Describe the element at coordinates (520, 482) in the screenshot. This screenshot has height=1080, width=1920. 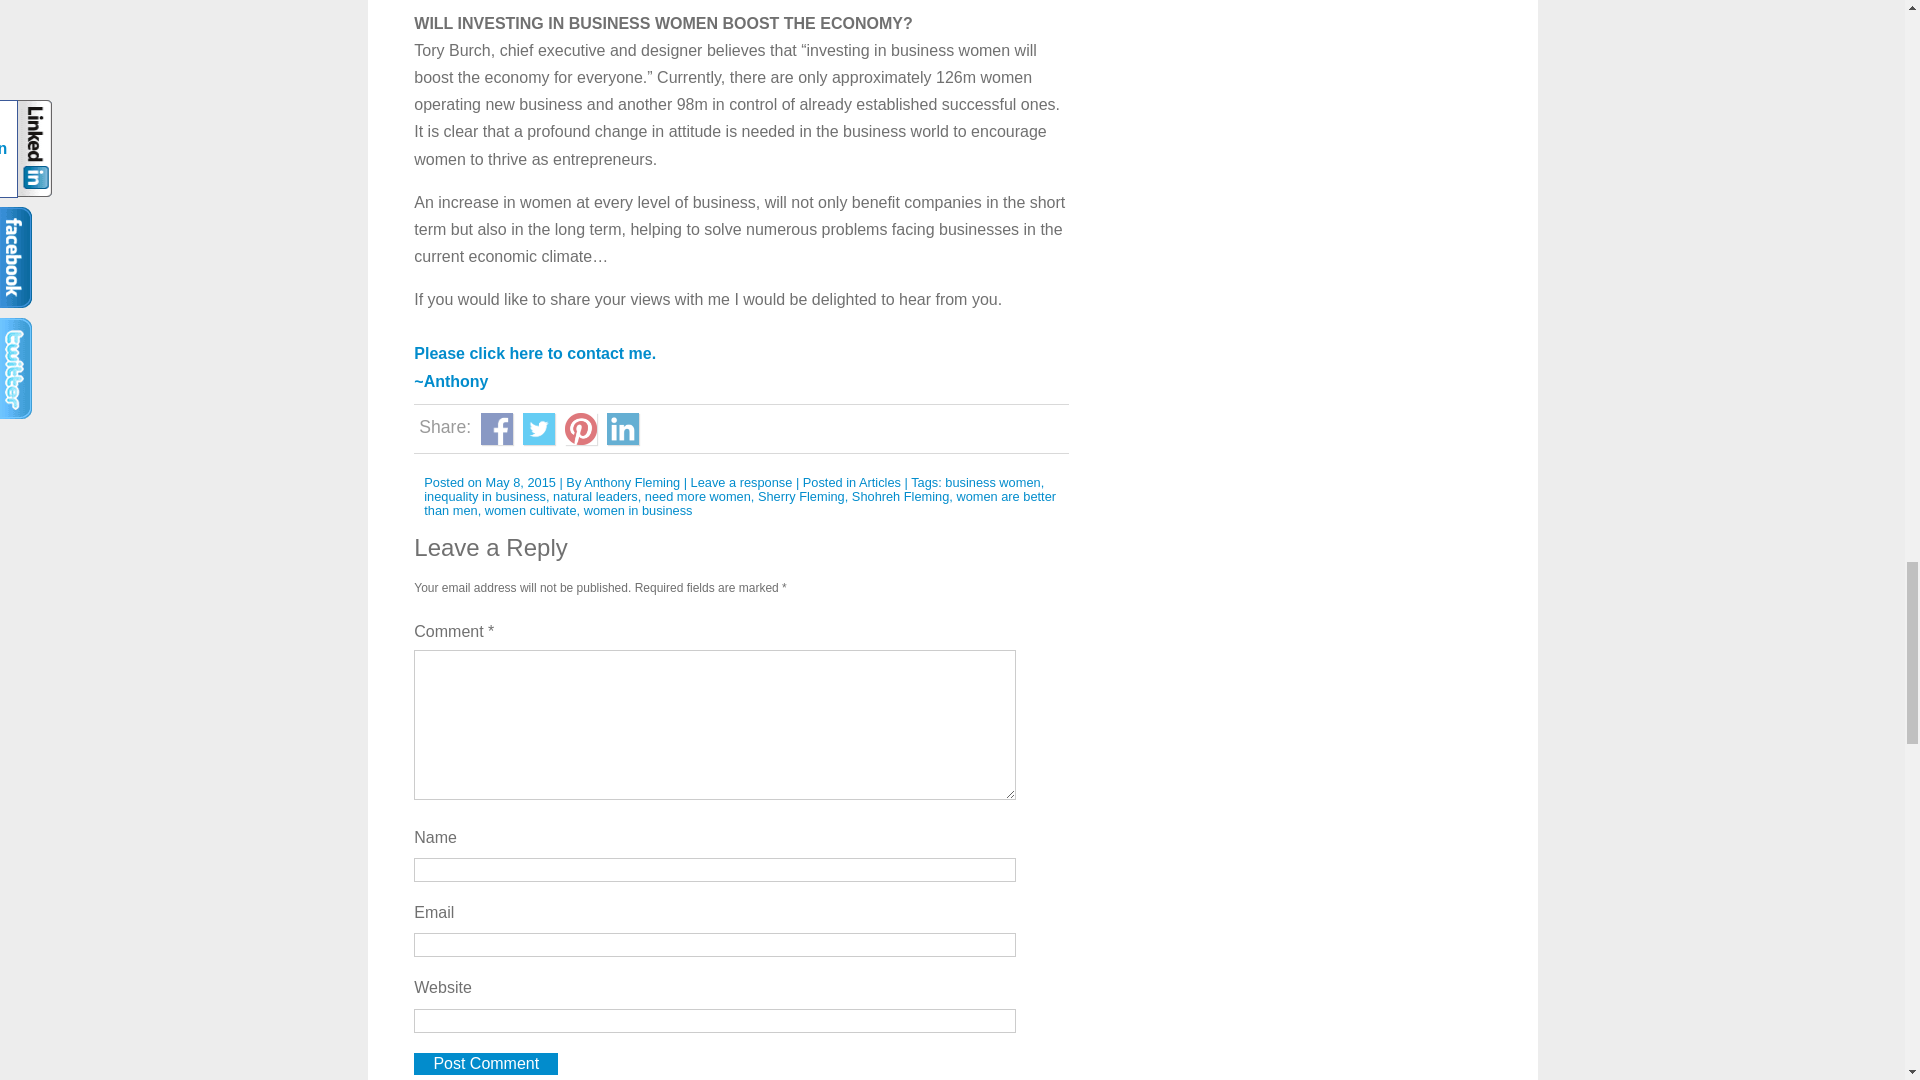
I see `May 8, 2015` at that location.